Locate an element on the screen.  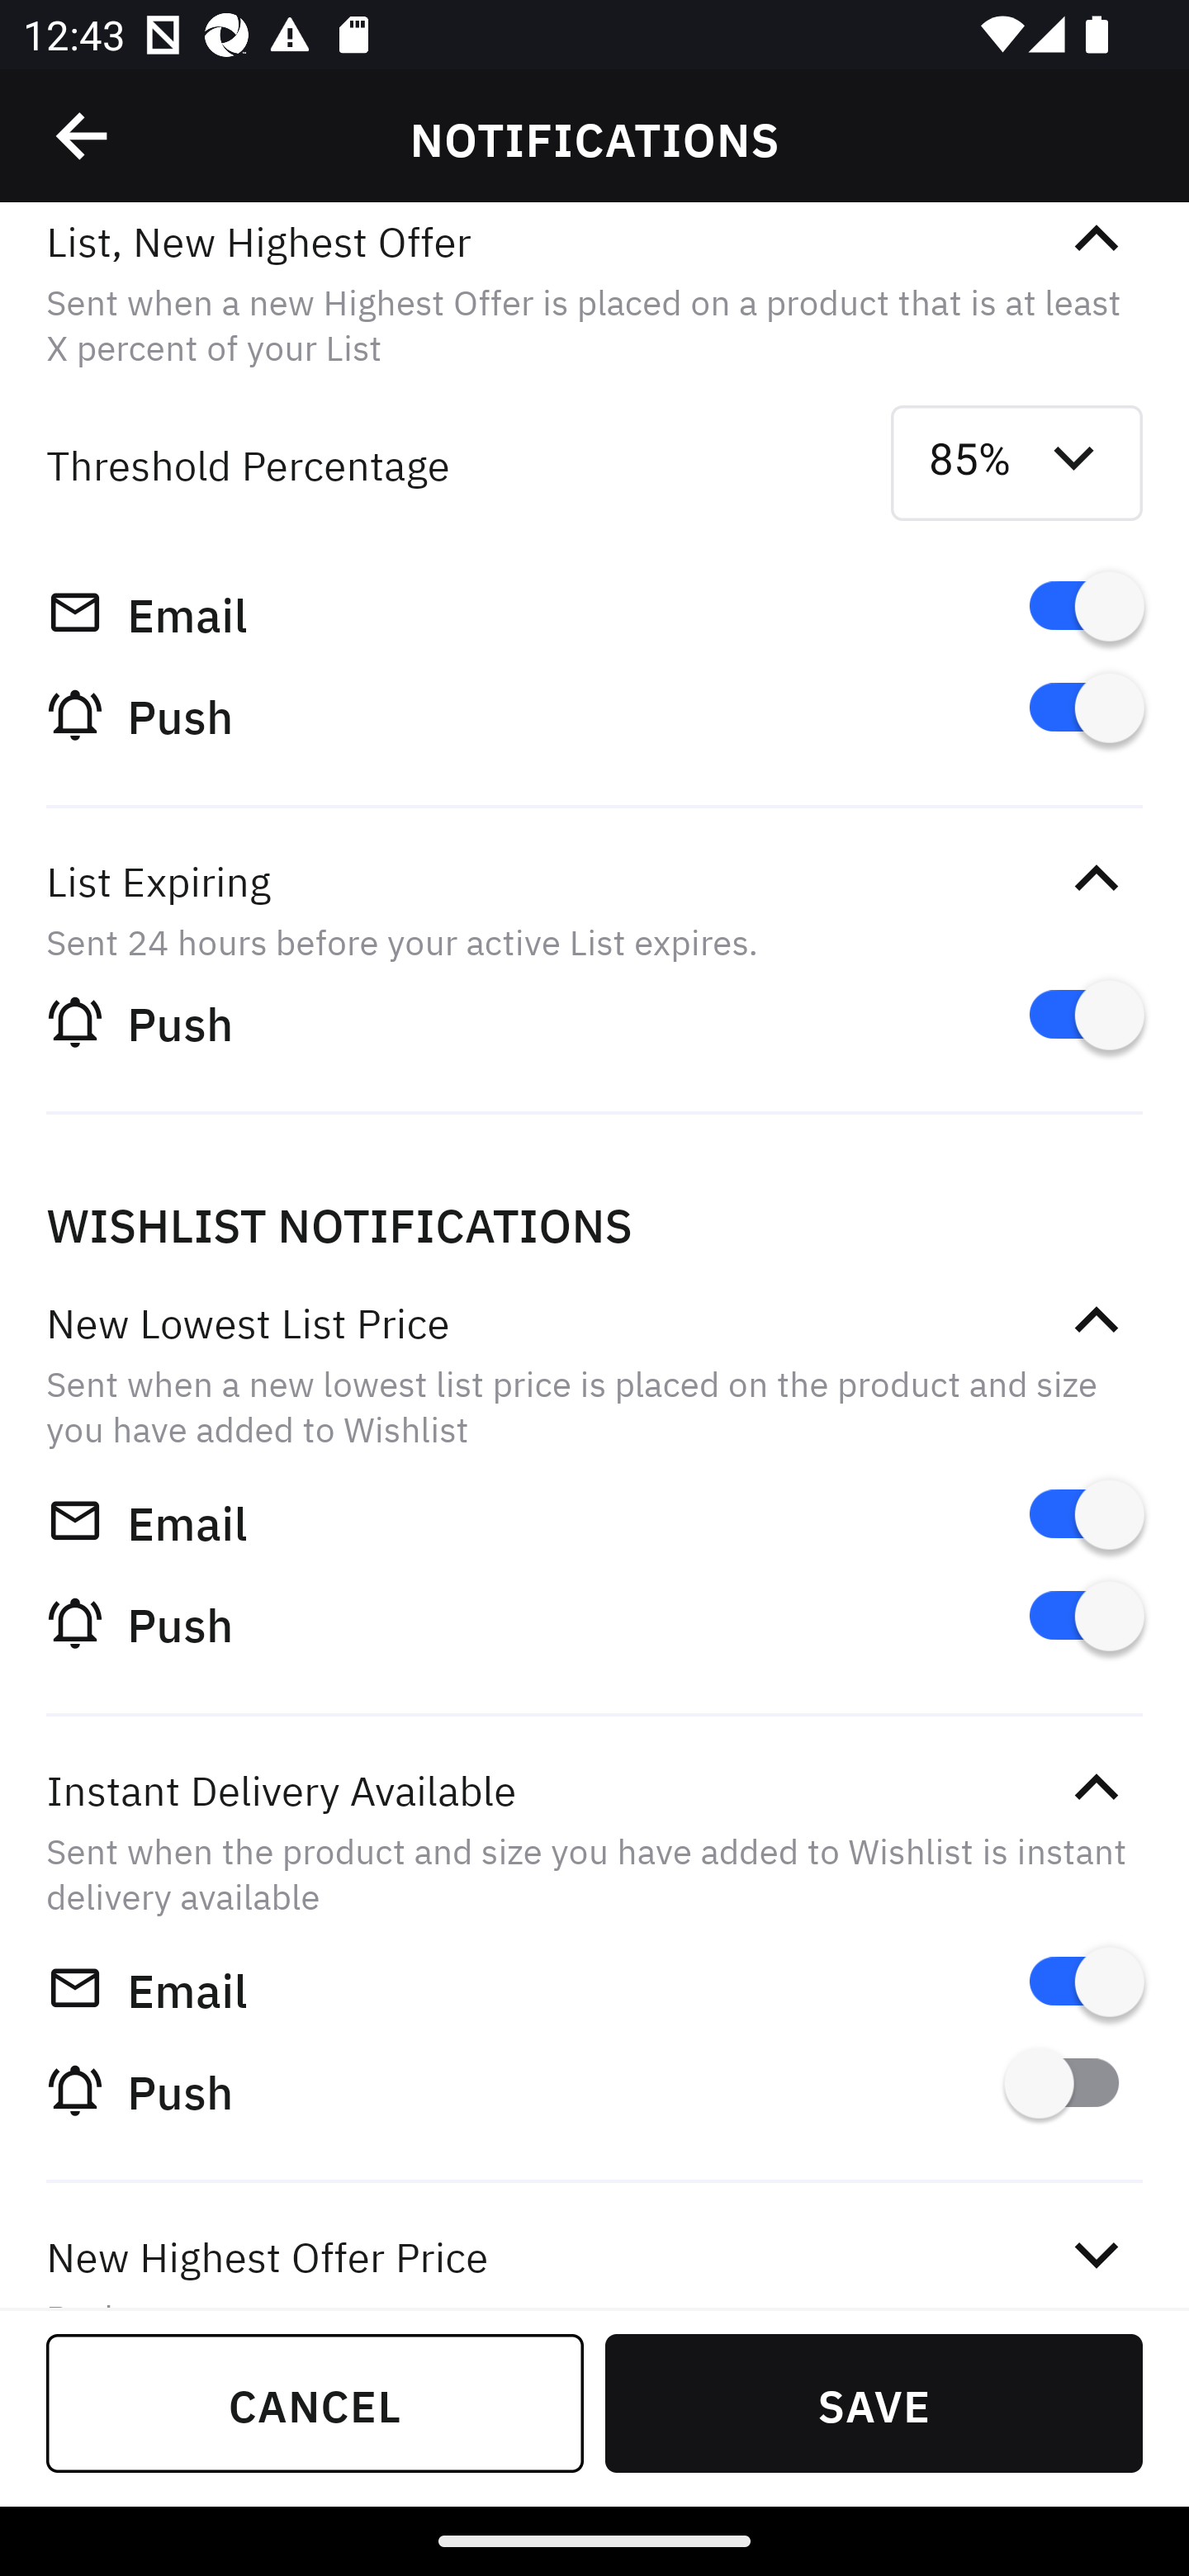
New Highest Offer Price  Push is located at coordinates (594, 2249).